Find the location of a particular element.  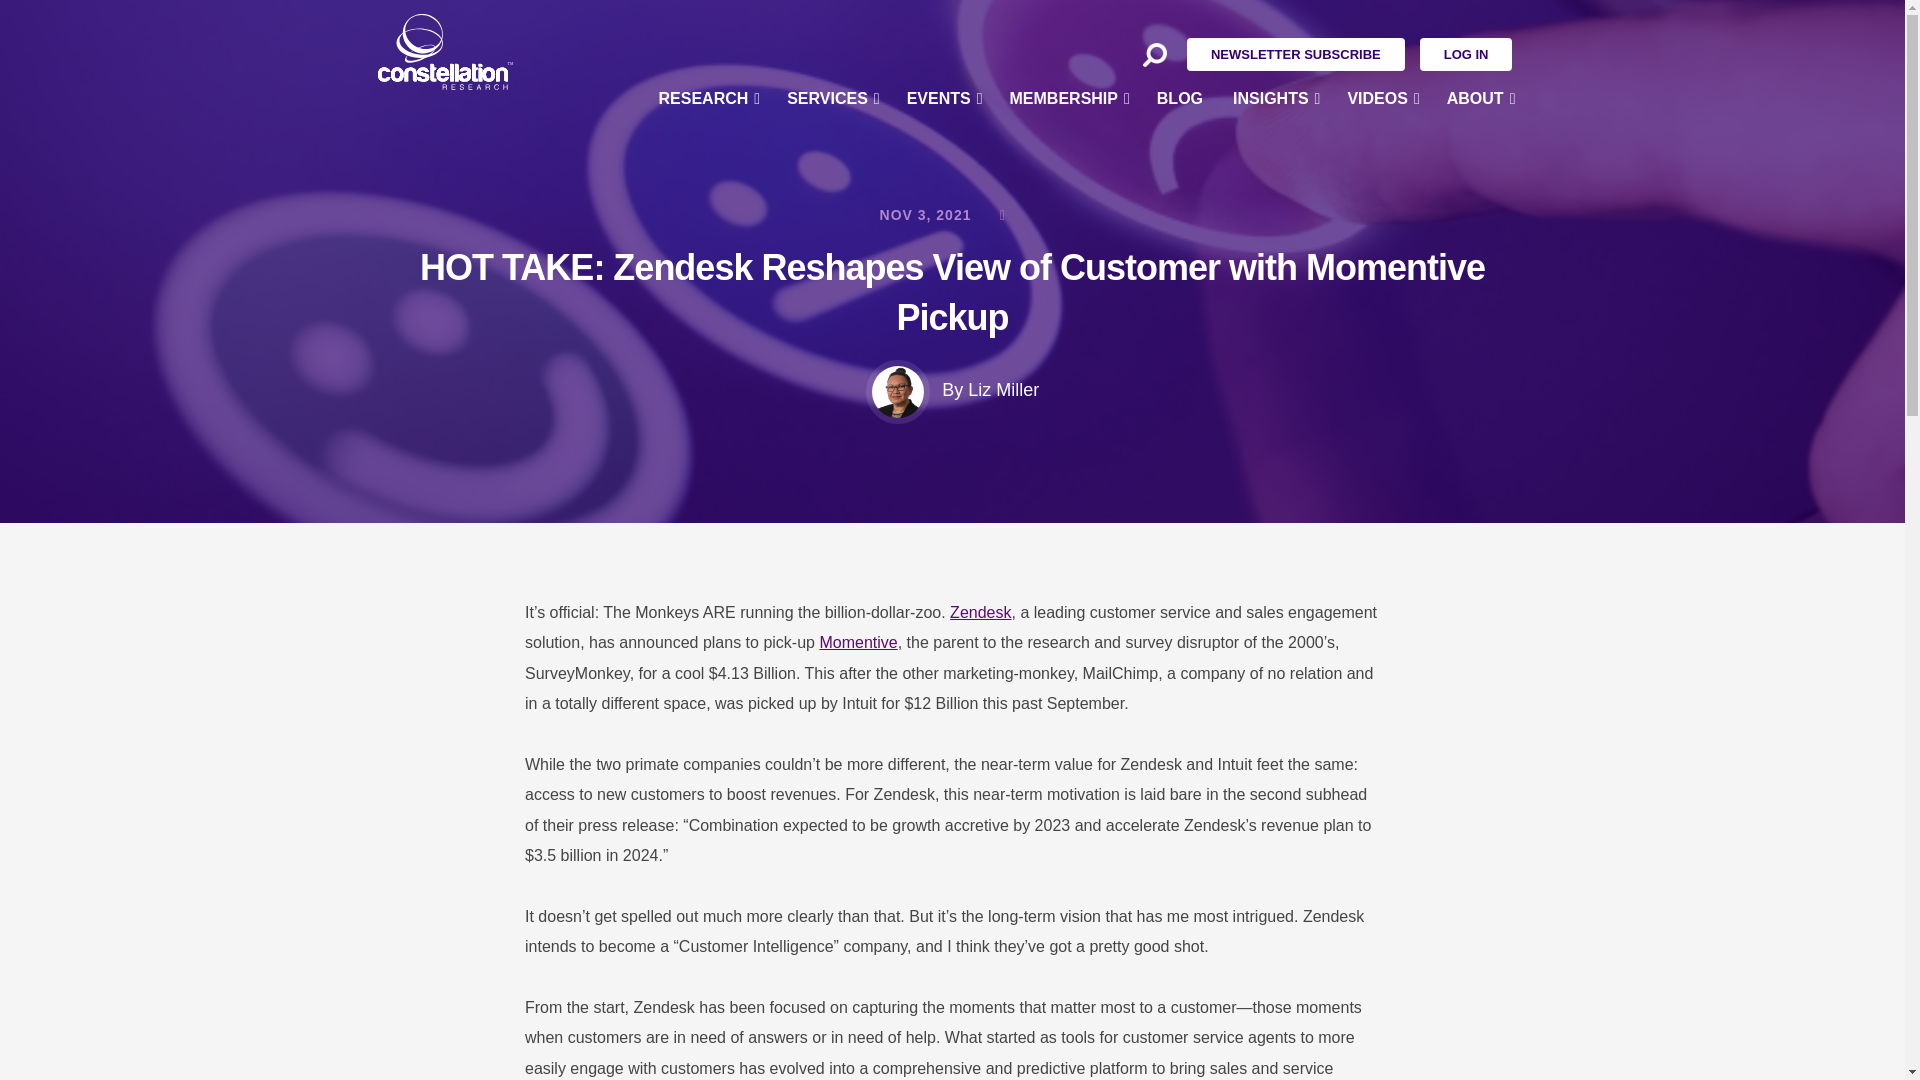

Research Library is located at coordinates (708, 139).